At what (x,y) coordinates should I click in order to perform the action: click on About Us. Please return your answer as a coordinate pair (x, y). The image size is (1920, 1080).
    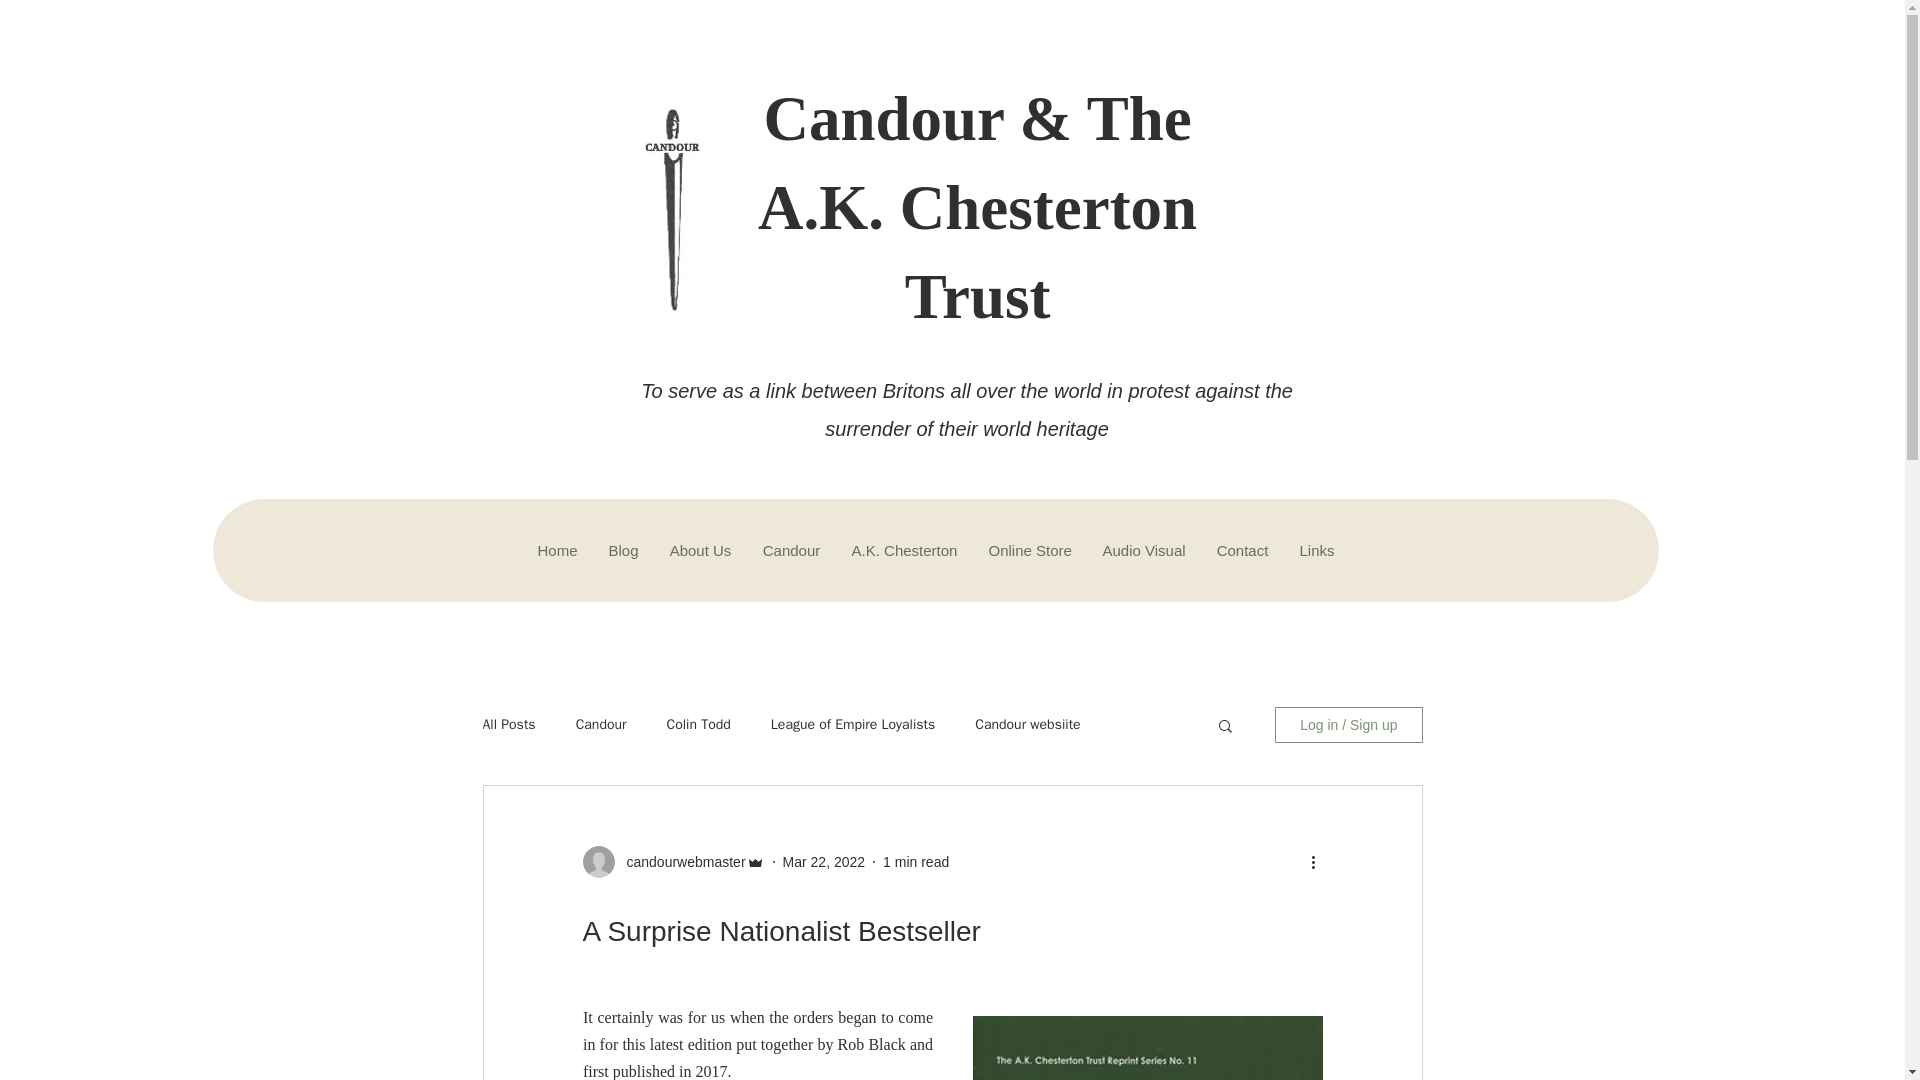
    Looking at the image, I should click on (700, 550).